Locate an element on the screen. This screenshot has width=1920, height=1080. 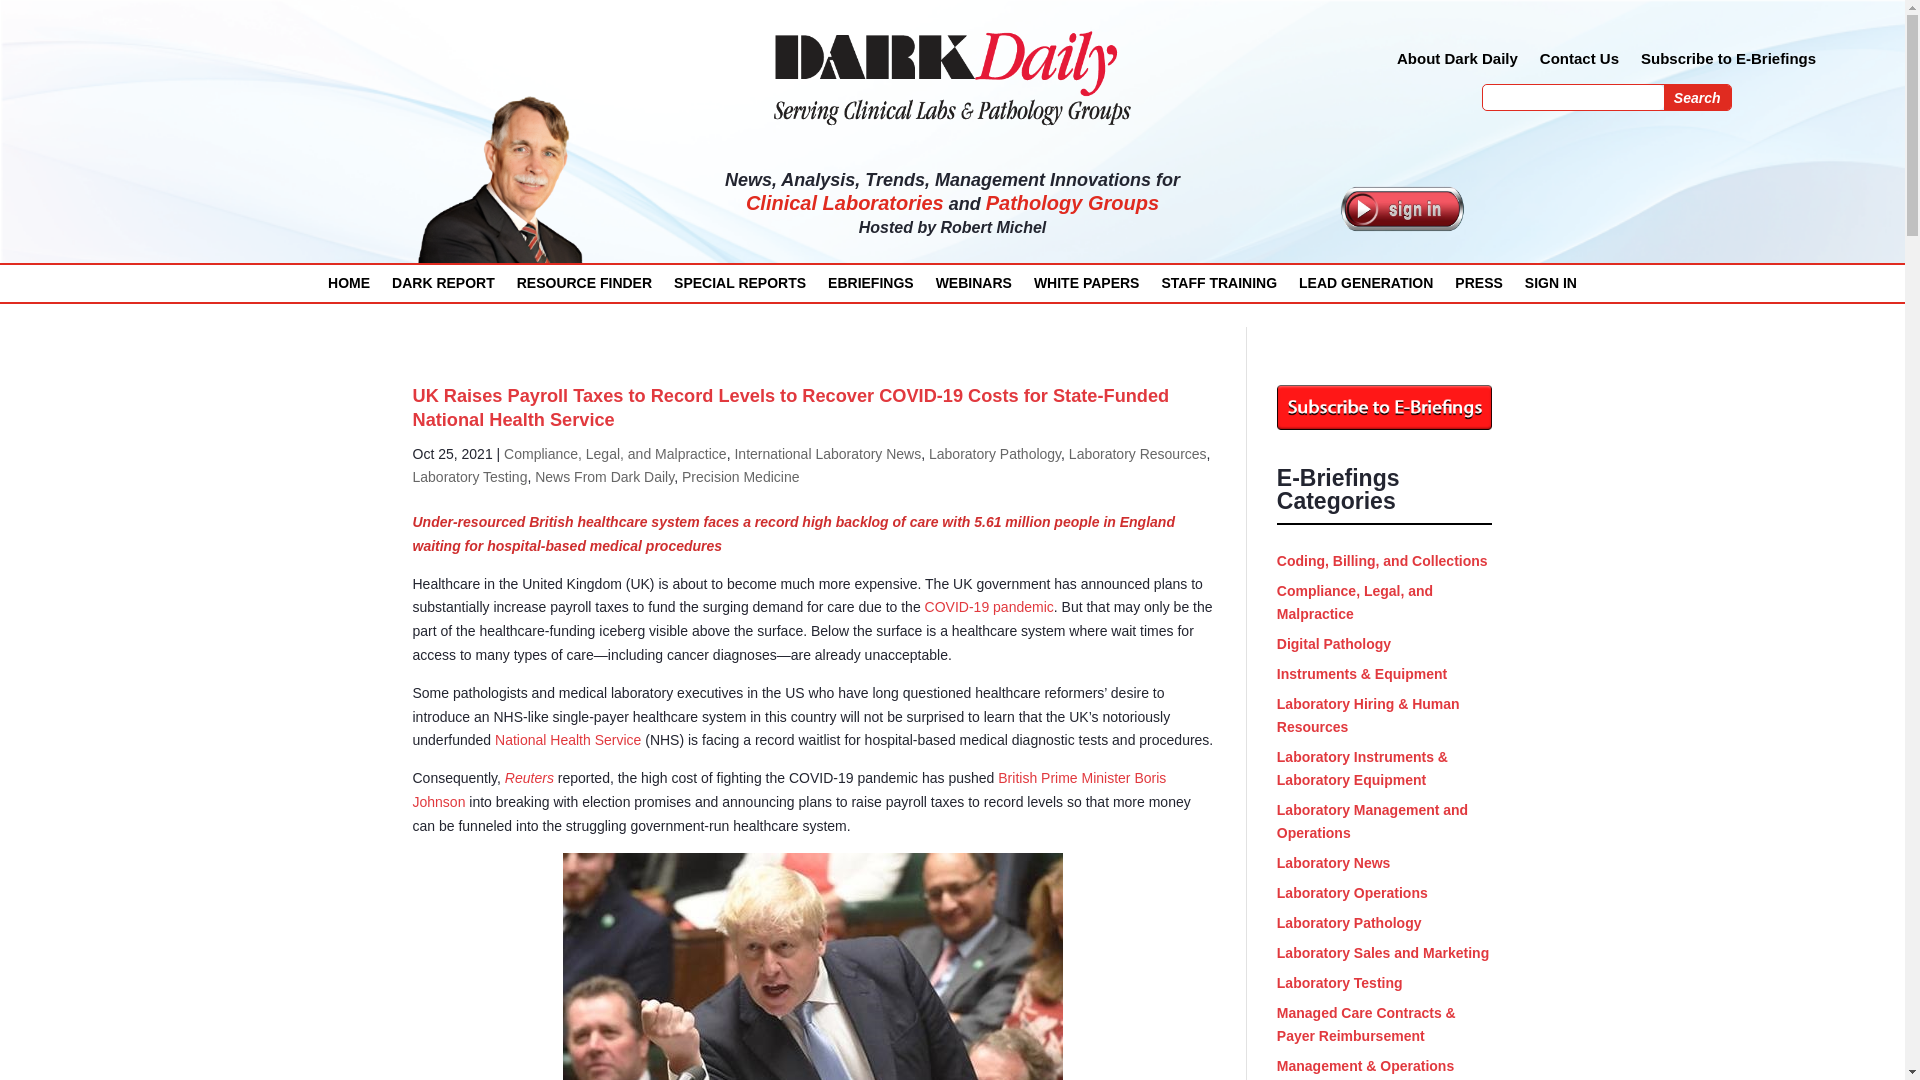
DARK REPORT is located at coordinates (443, 288).